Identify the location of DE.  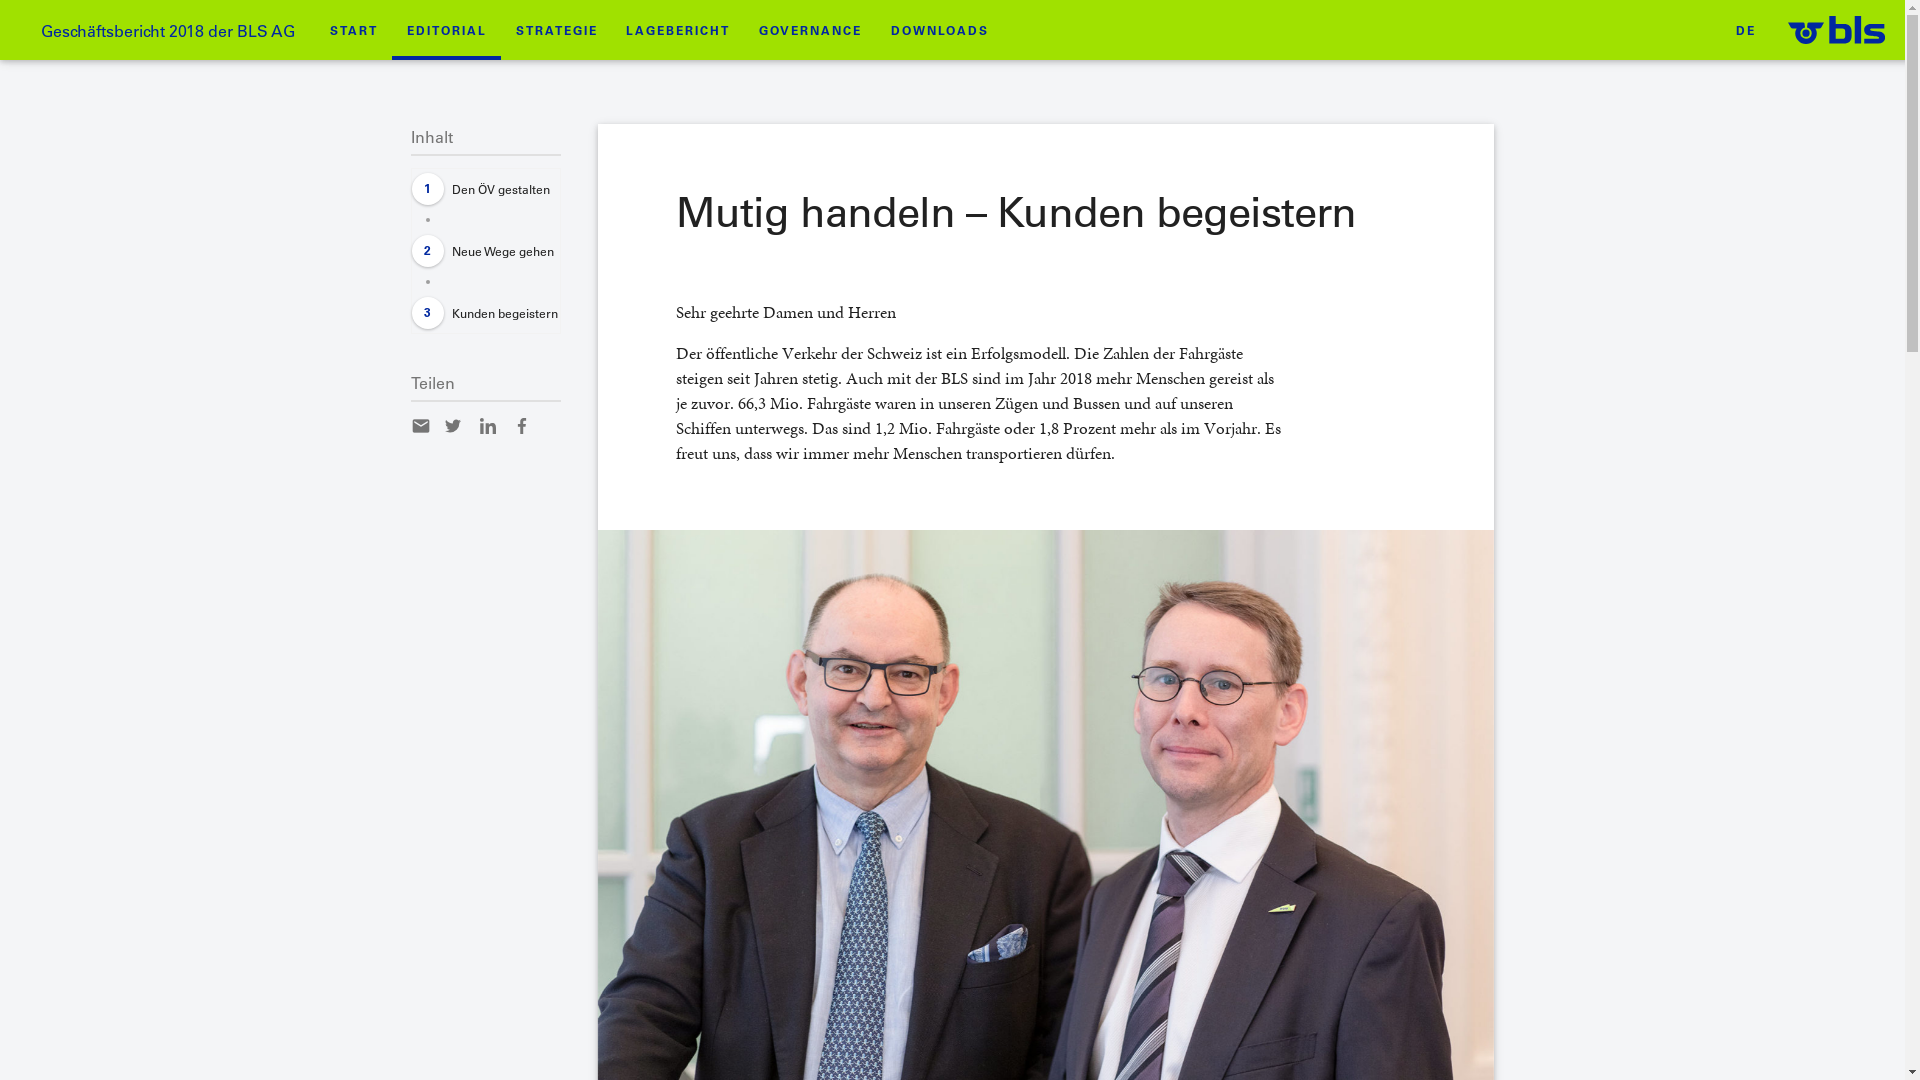
(1746, 30).